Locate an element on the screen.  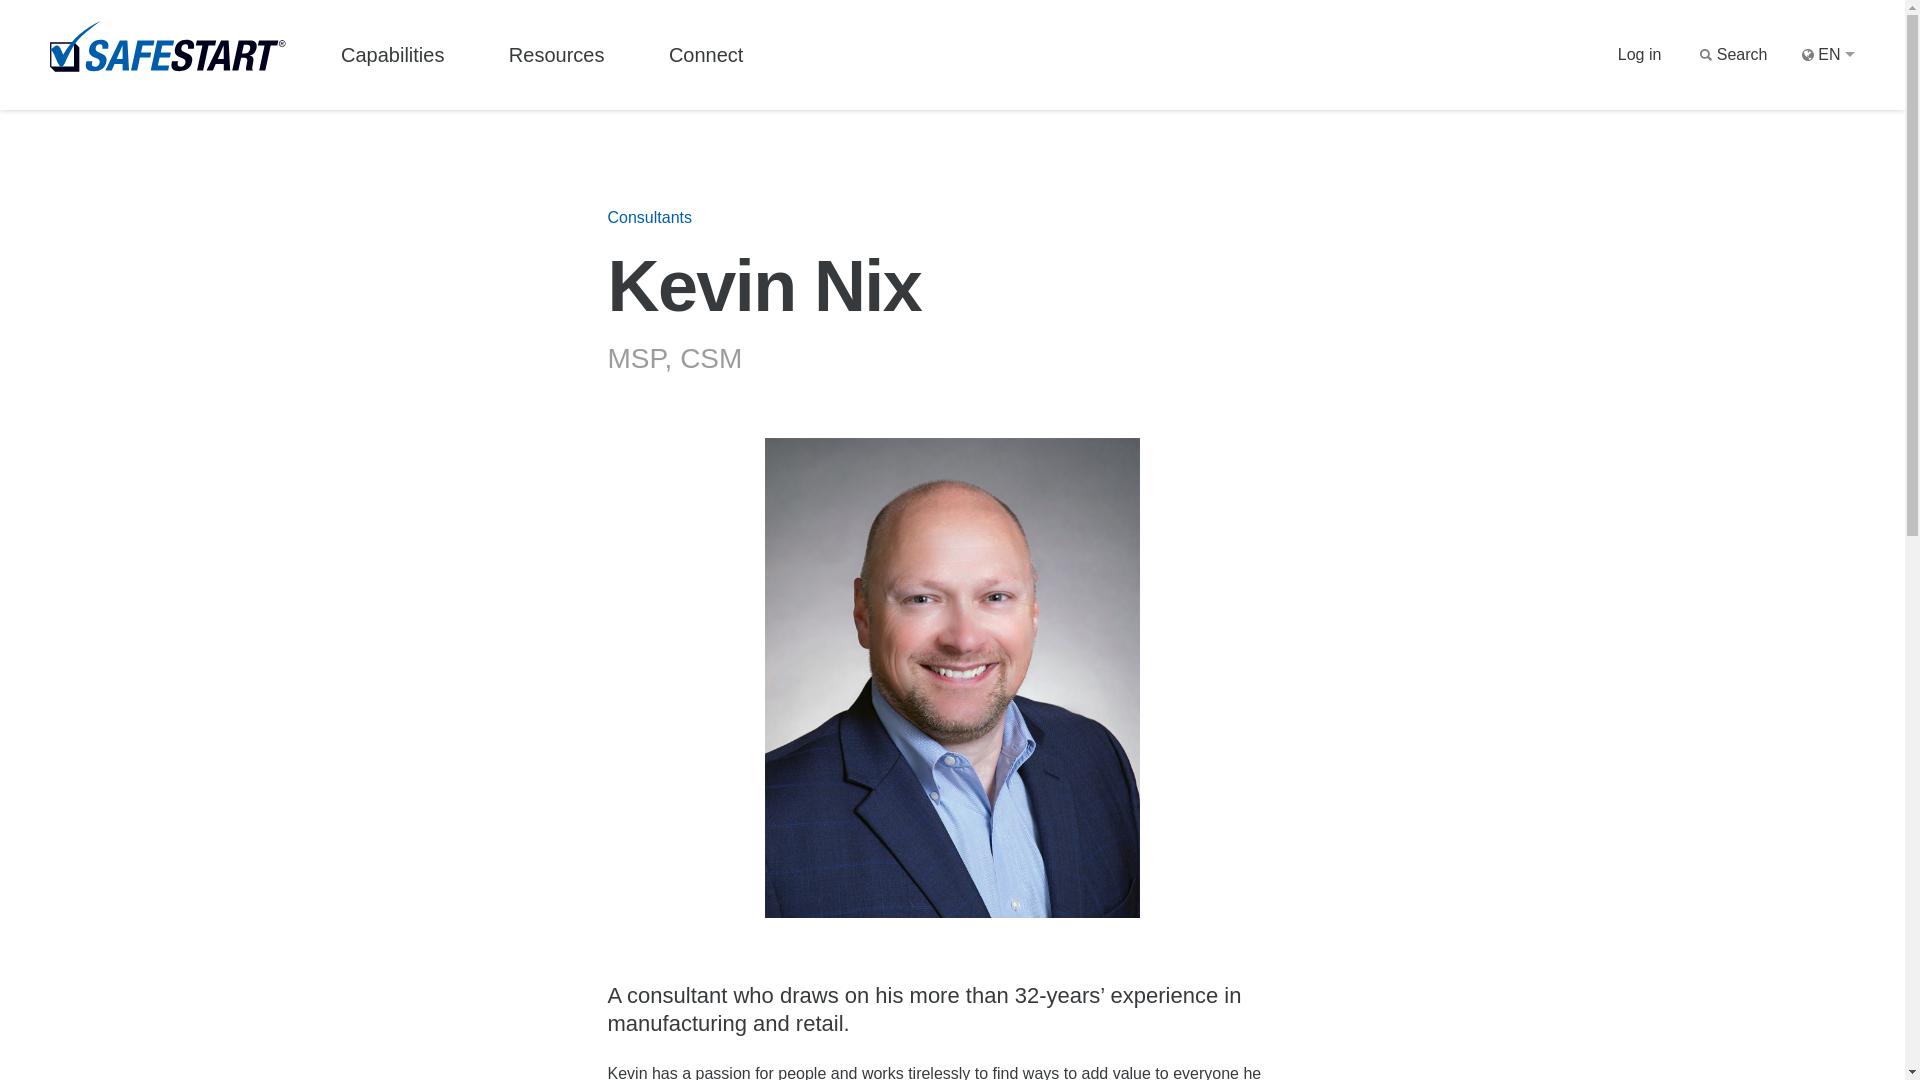
Log in is located at coordinates (1640, 55).